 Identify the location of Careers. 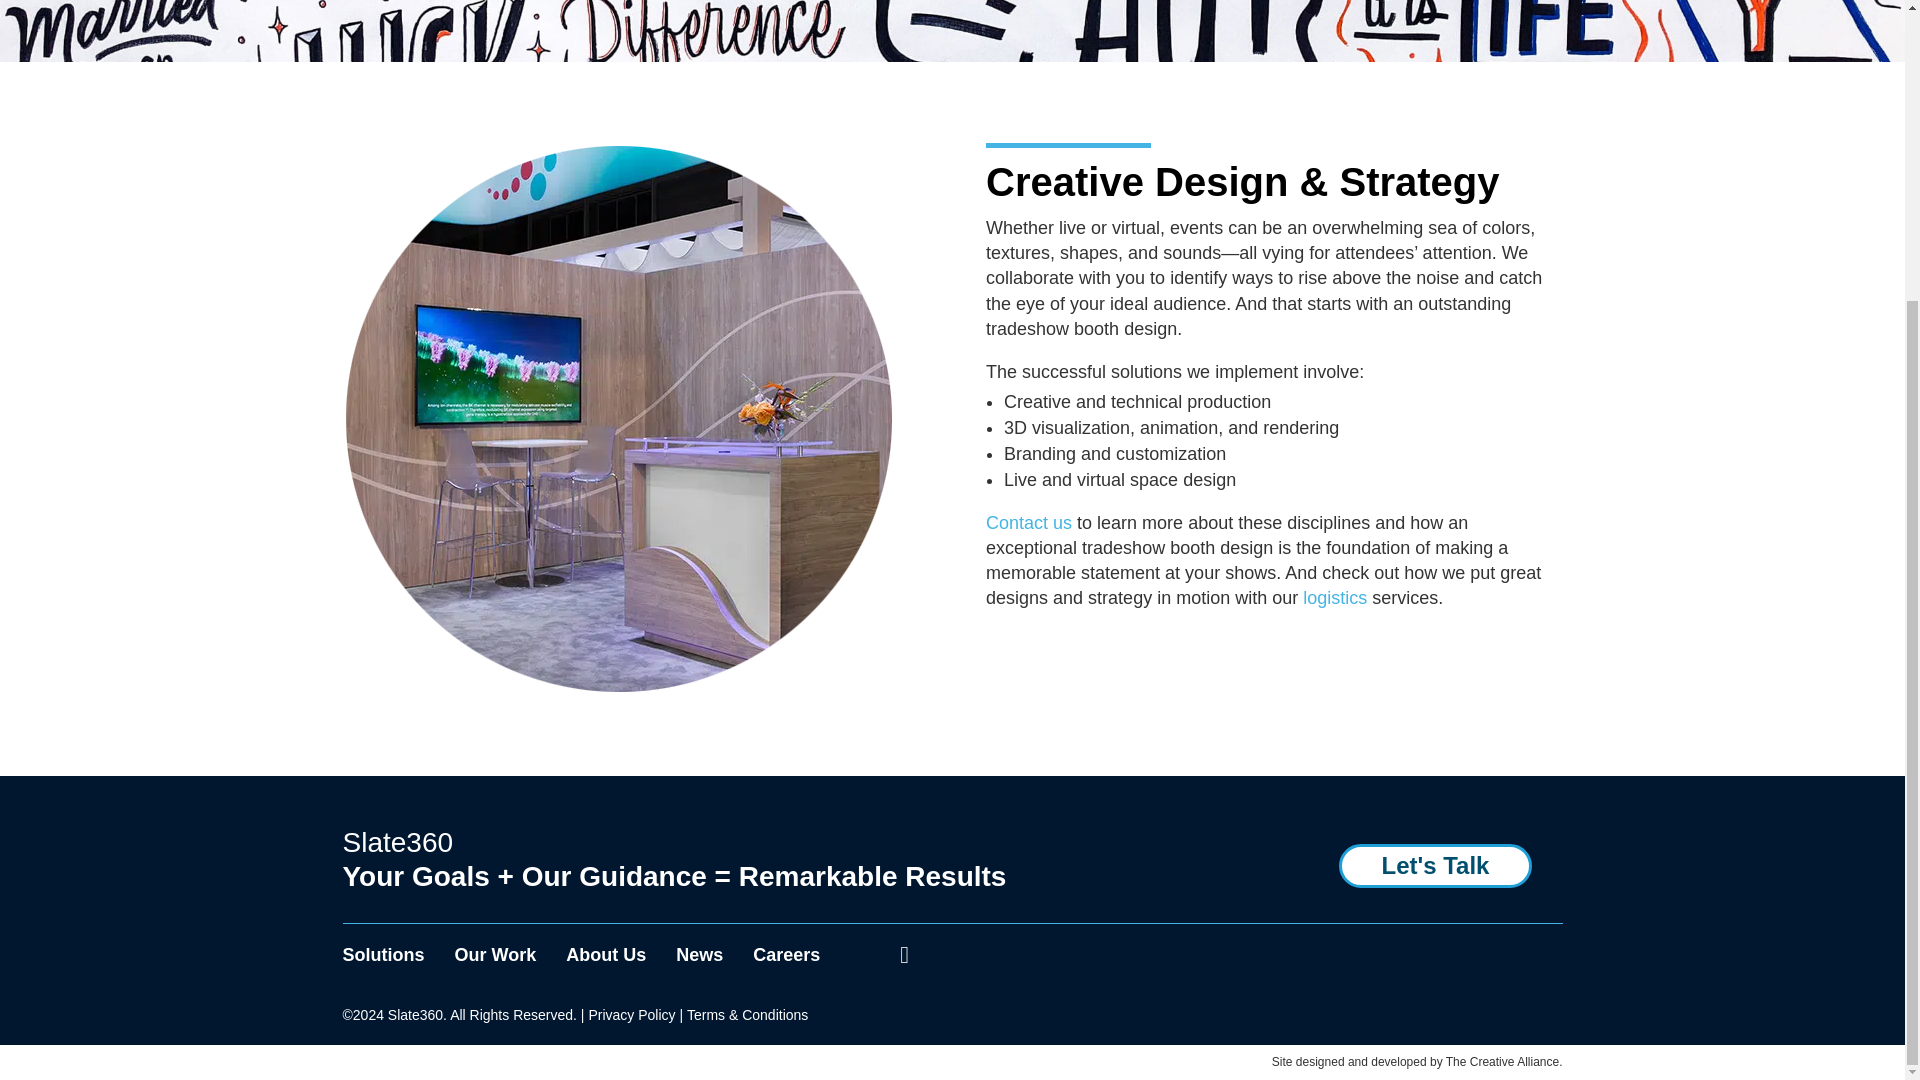
(786, 955).